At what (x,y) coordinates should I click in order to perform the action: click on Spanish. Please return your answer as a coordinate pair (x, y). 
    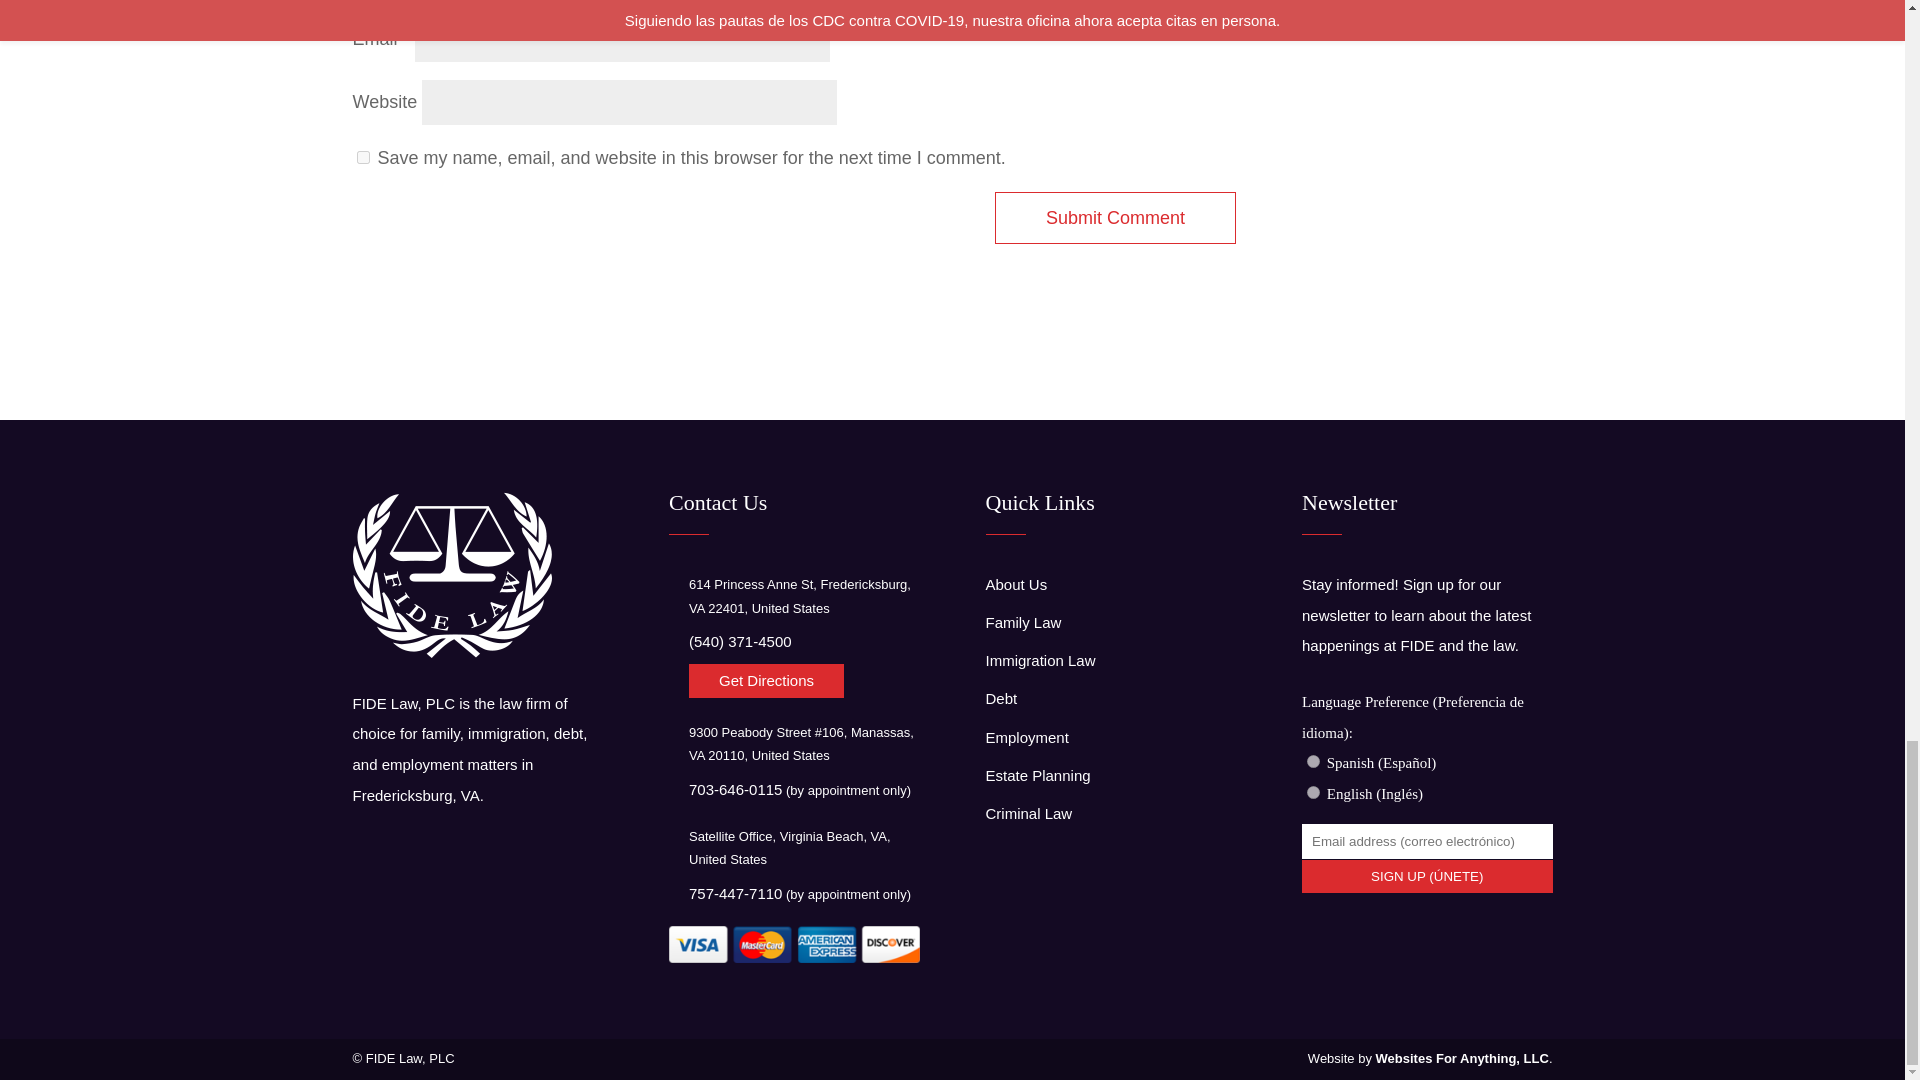
    Looking at the image, I should click on (1314, 760).